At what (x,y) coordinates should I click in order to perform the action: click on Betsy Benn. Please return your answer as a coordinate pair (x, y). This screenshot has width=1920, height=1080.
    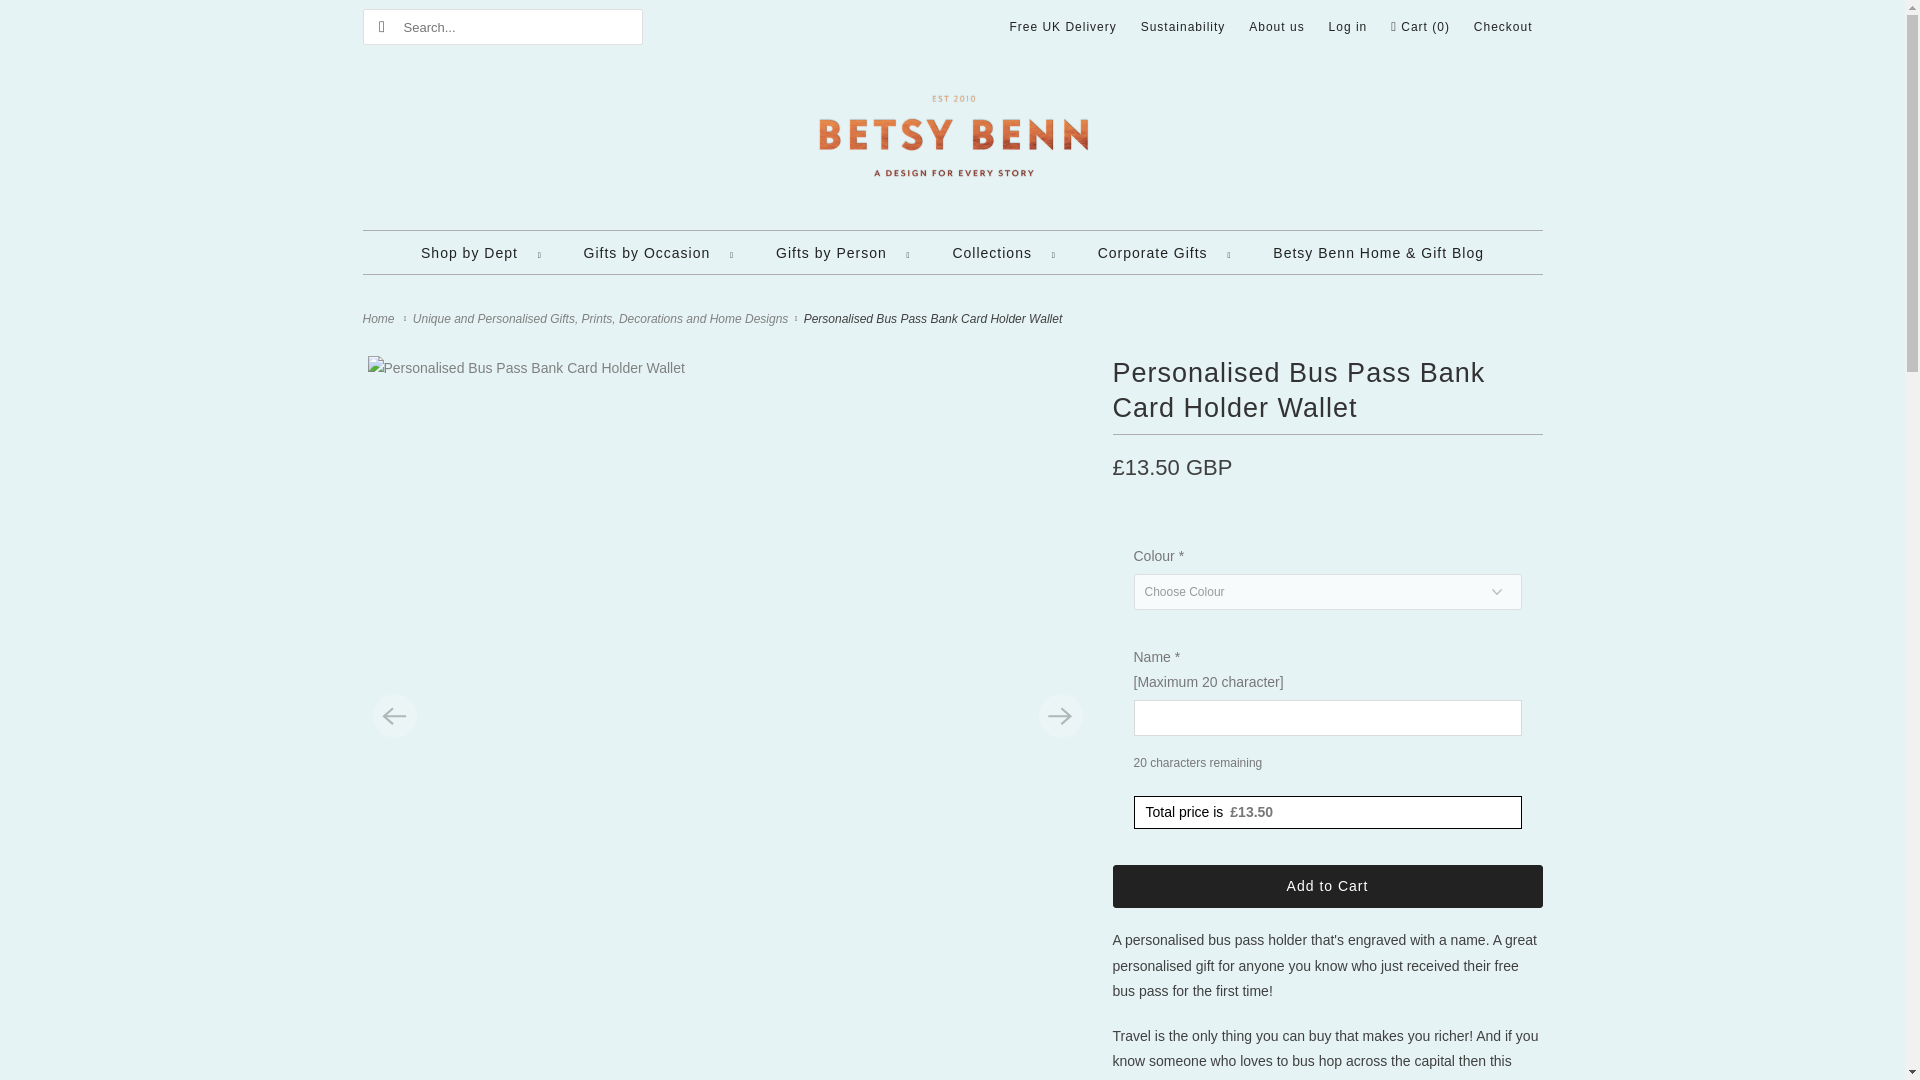
    Looking at the image, I should click on (952, 146).